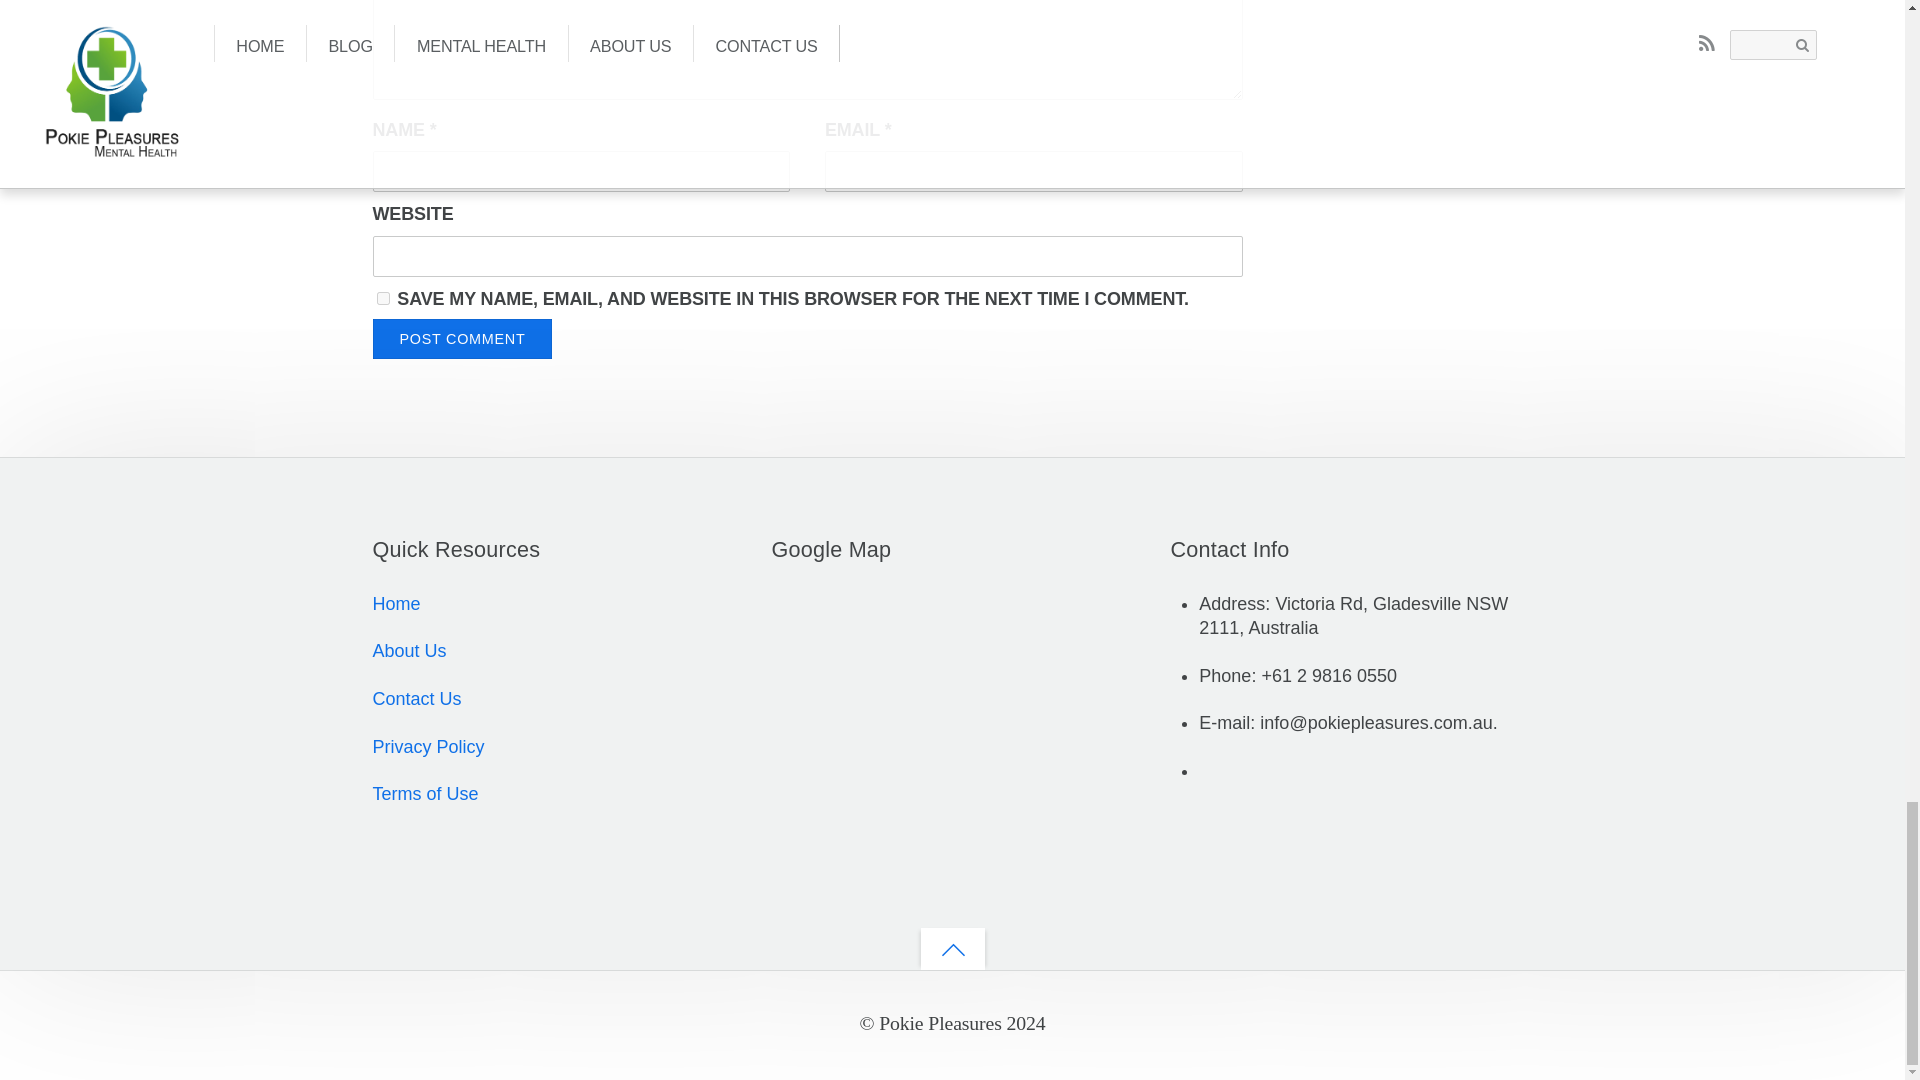  What do you see at coordinates (382, 298) in the screenshot?
I see `yes` at bounding box center [382, 298].